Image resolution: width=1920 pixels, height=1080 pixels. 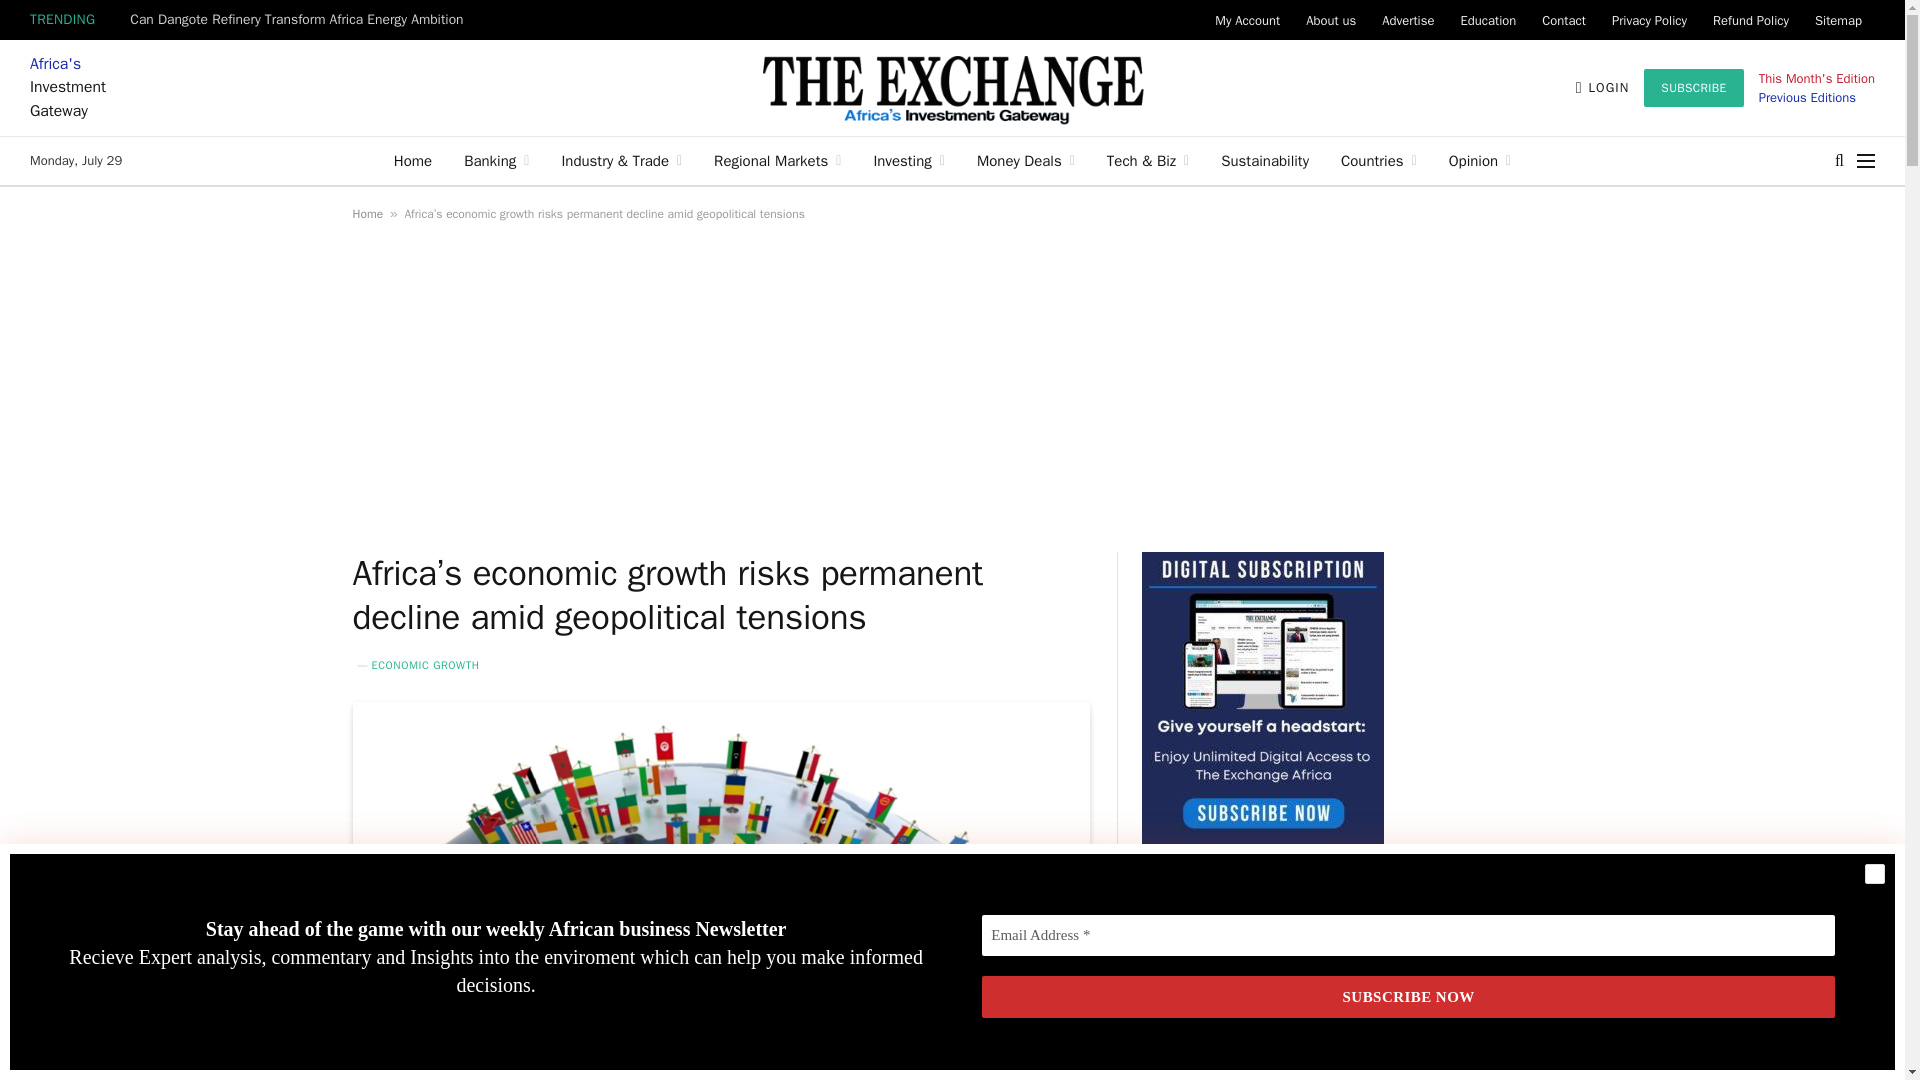 What do you see at coordinates (1488, 20) in the screenshot?
I see `Education` at bounding box center [1488, 20].